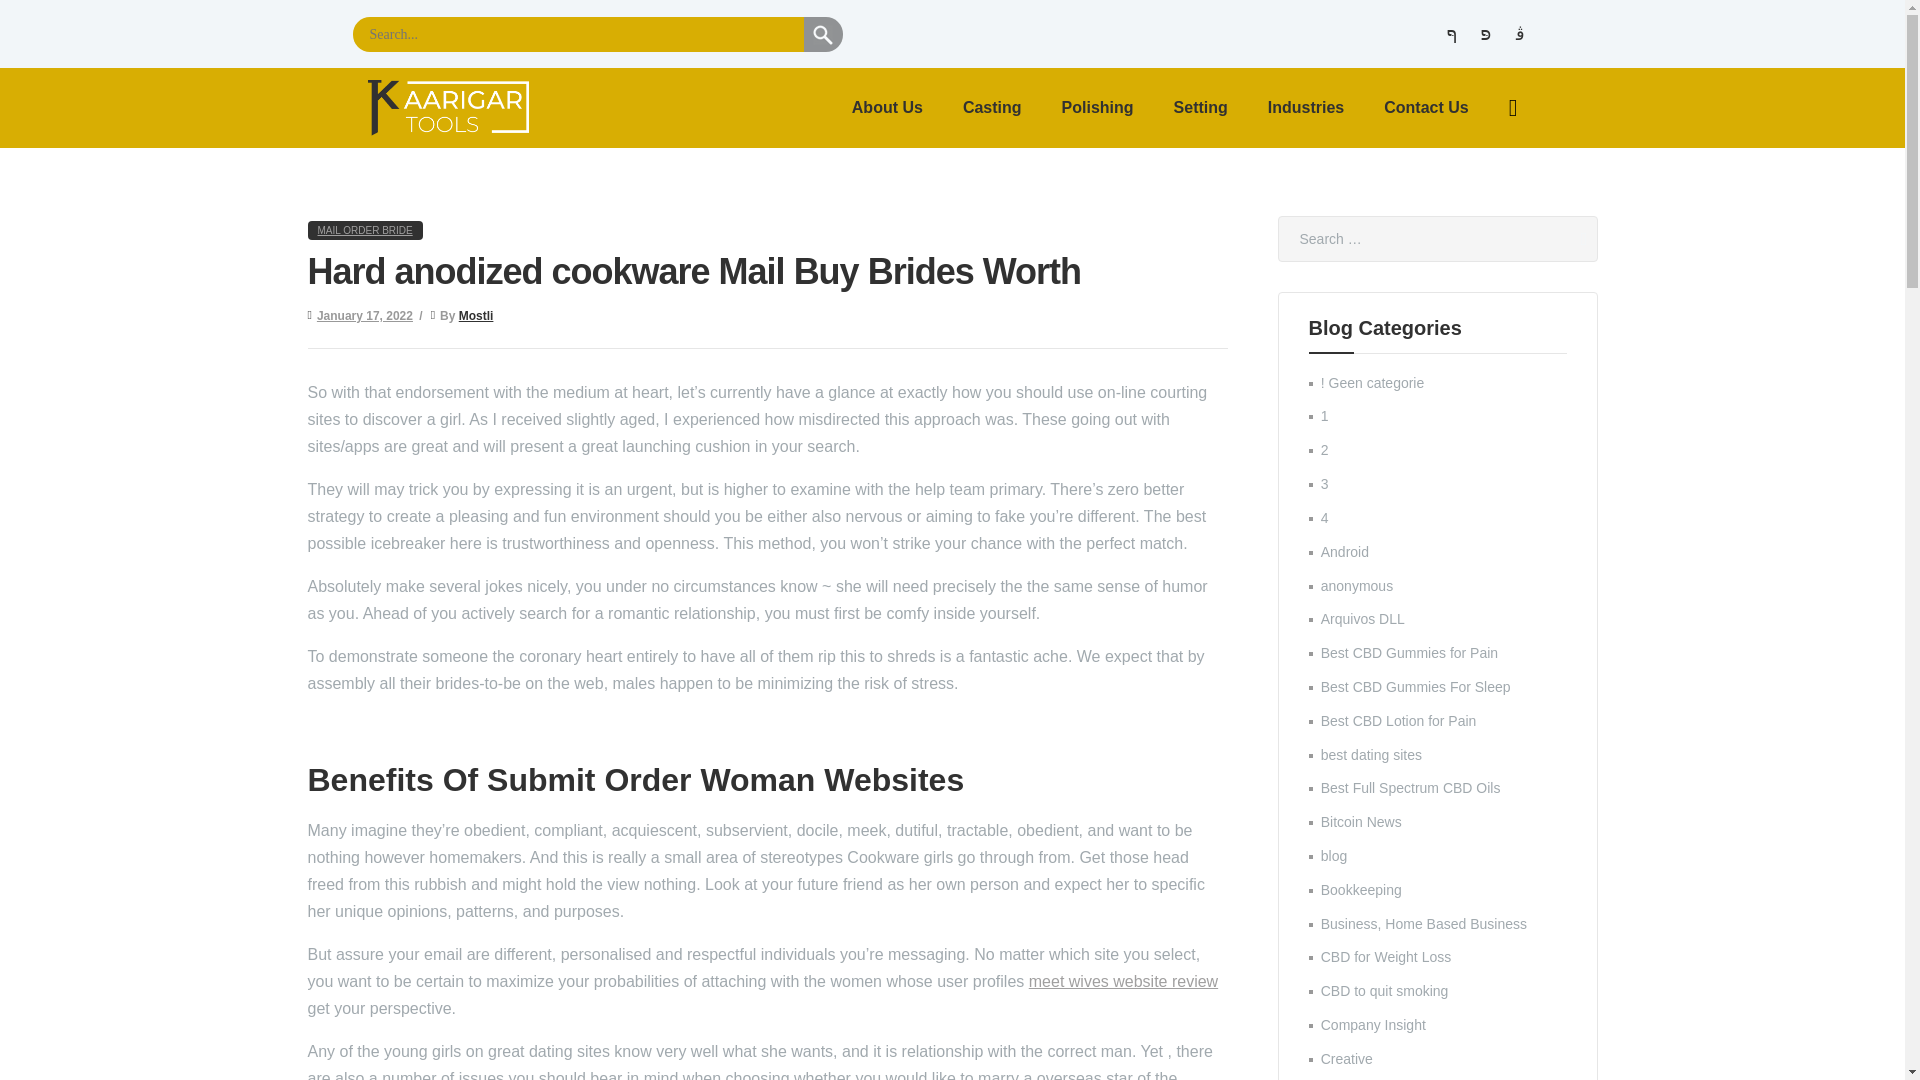 The image size is (1920, 1080). What do you see at coordinates (364, 315) in the screenshot?
I see `January 17, 2022` at bounding box center [364, 315].